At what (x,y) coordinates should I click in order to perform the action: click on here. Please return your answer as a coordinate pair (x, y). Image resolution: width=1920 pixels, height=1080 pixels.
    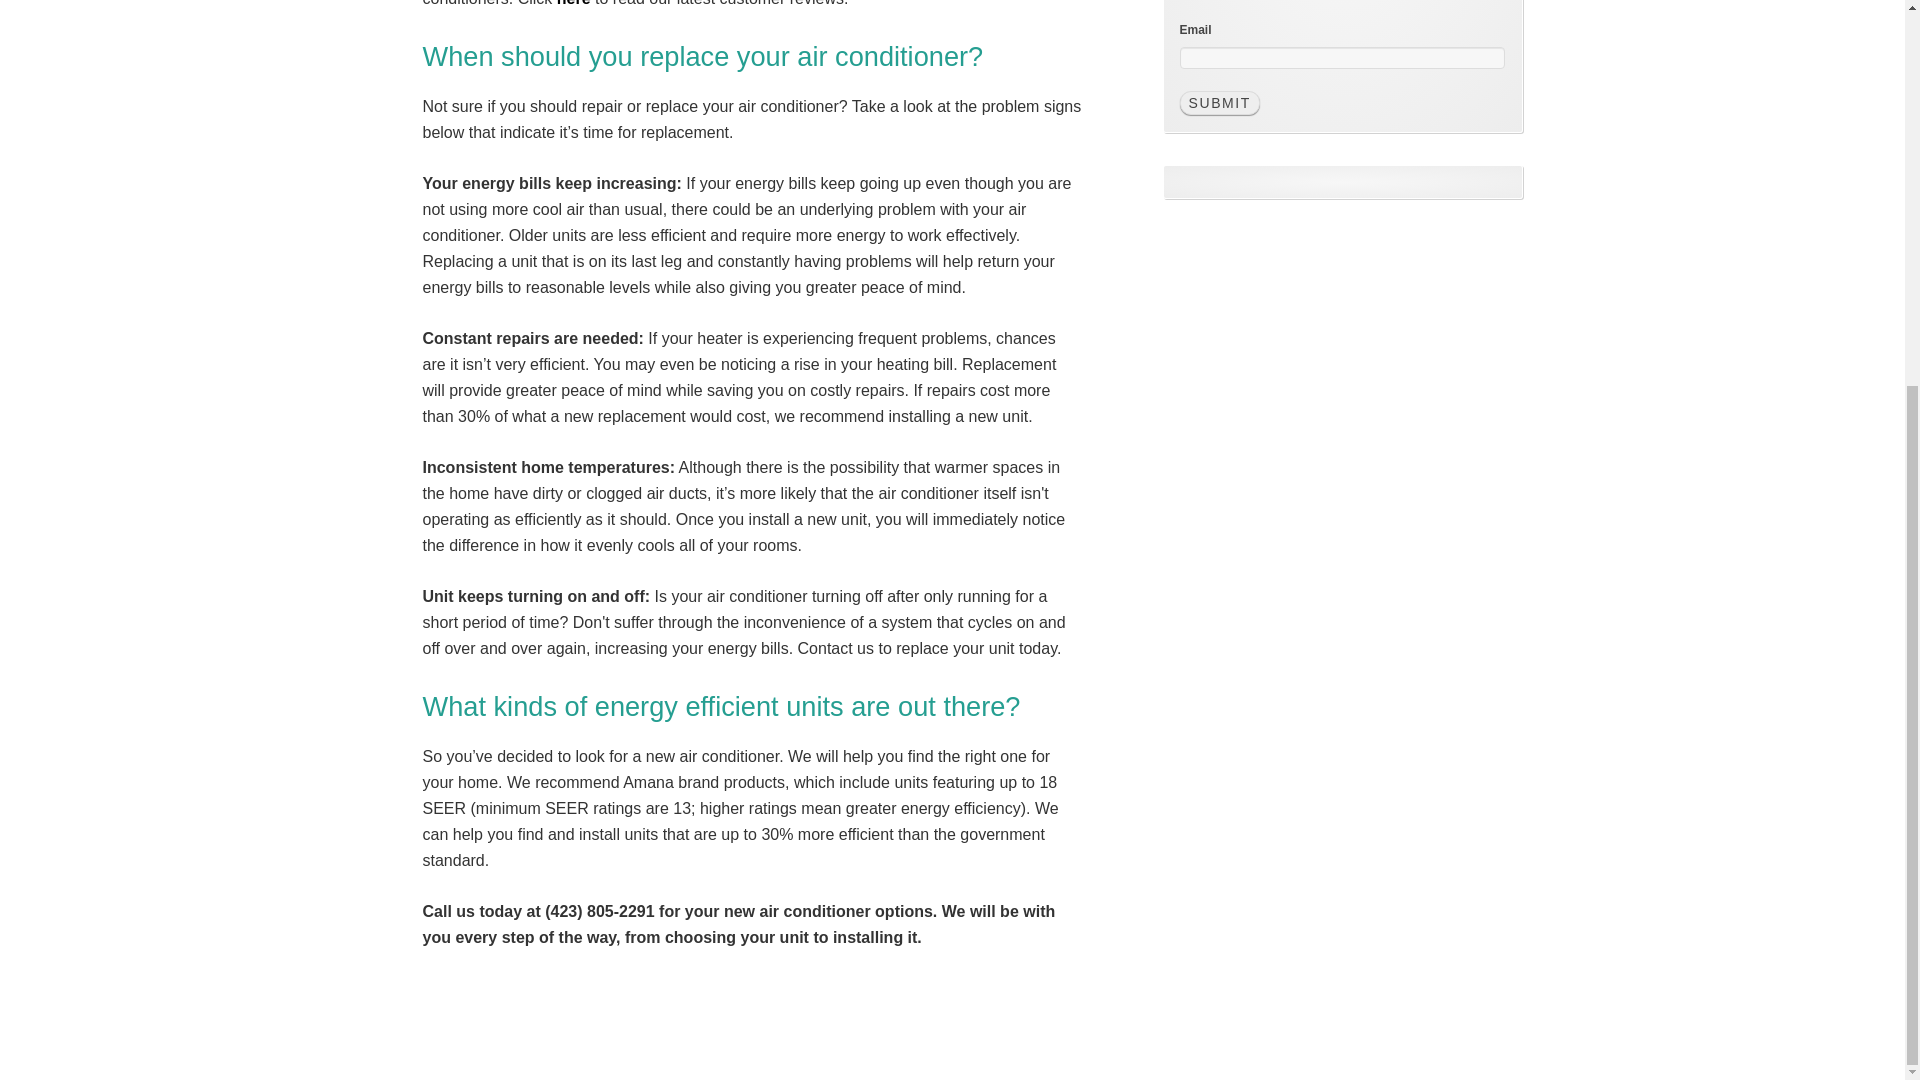
    Looking at the image, I should click on (574, 3).